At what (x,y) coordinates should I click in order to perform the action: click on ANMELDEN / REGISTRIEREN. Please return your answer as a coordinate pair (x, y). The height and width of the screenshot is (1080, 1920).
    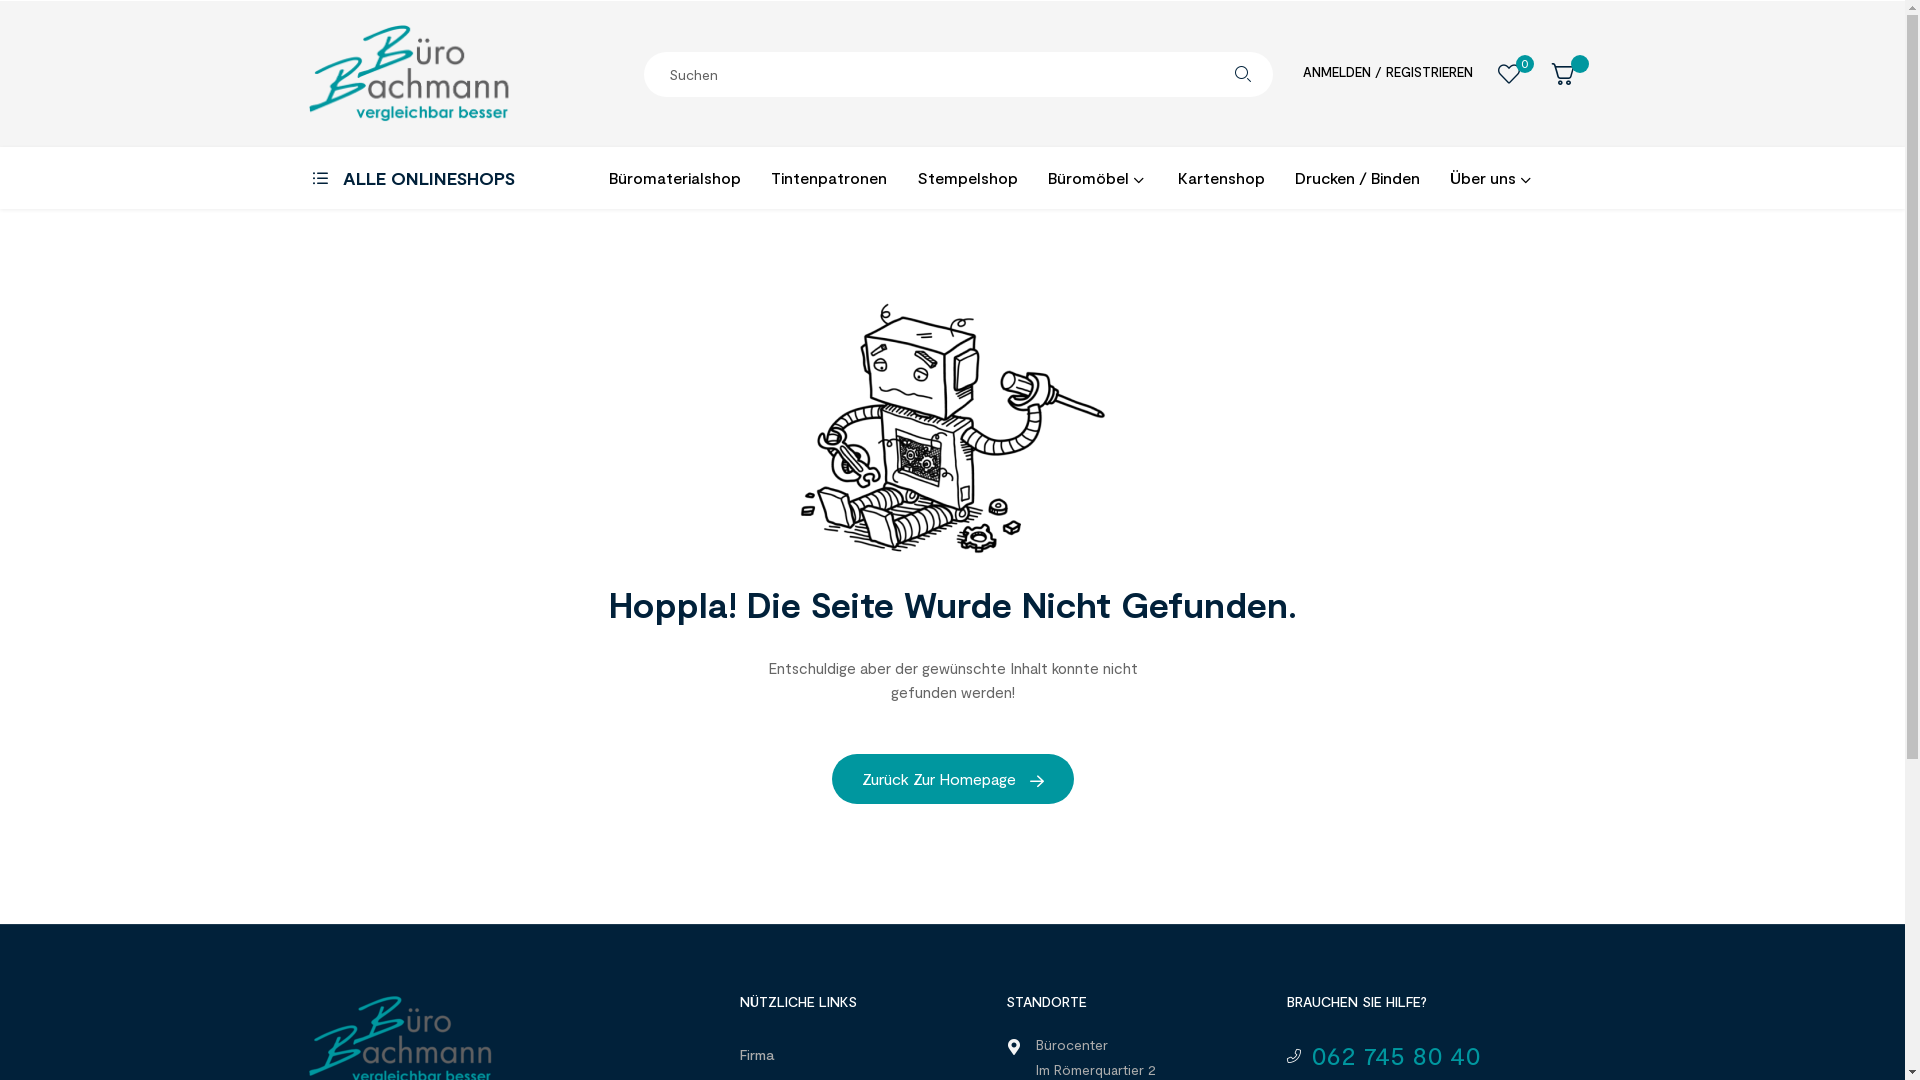
    Looking at the image, I should click on (1386, 76).